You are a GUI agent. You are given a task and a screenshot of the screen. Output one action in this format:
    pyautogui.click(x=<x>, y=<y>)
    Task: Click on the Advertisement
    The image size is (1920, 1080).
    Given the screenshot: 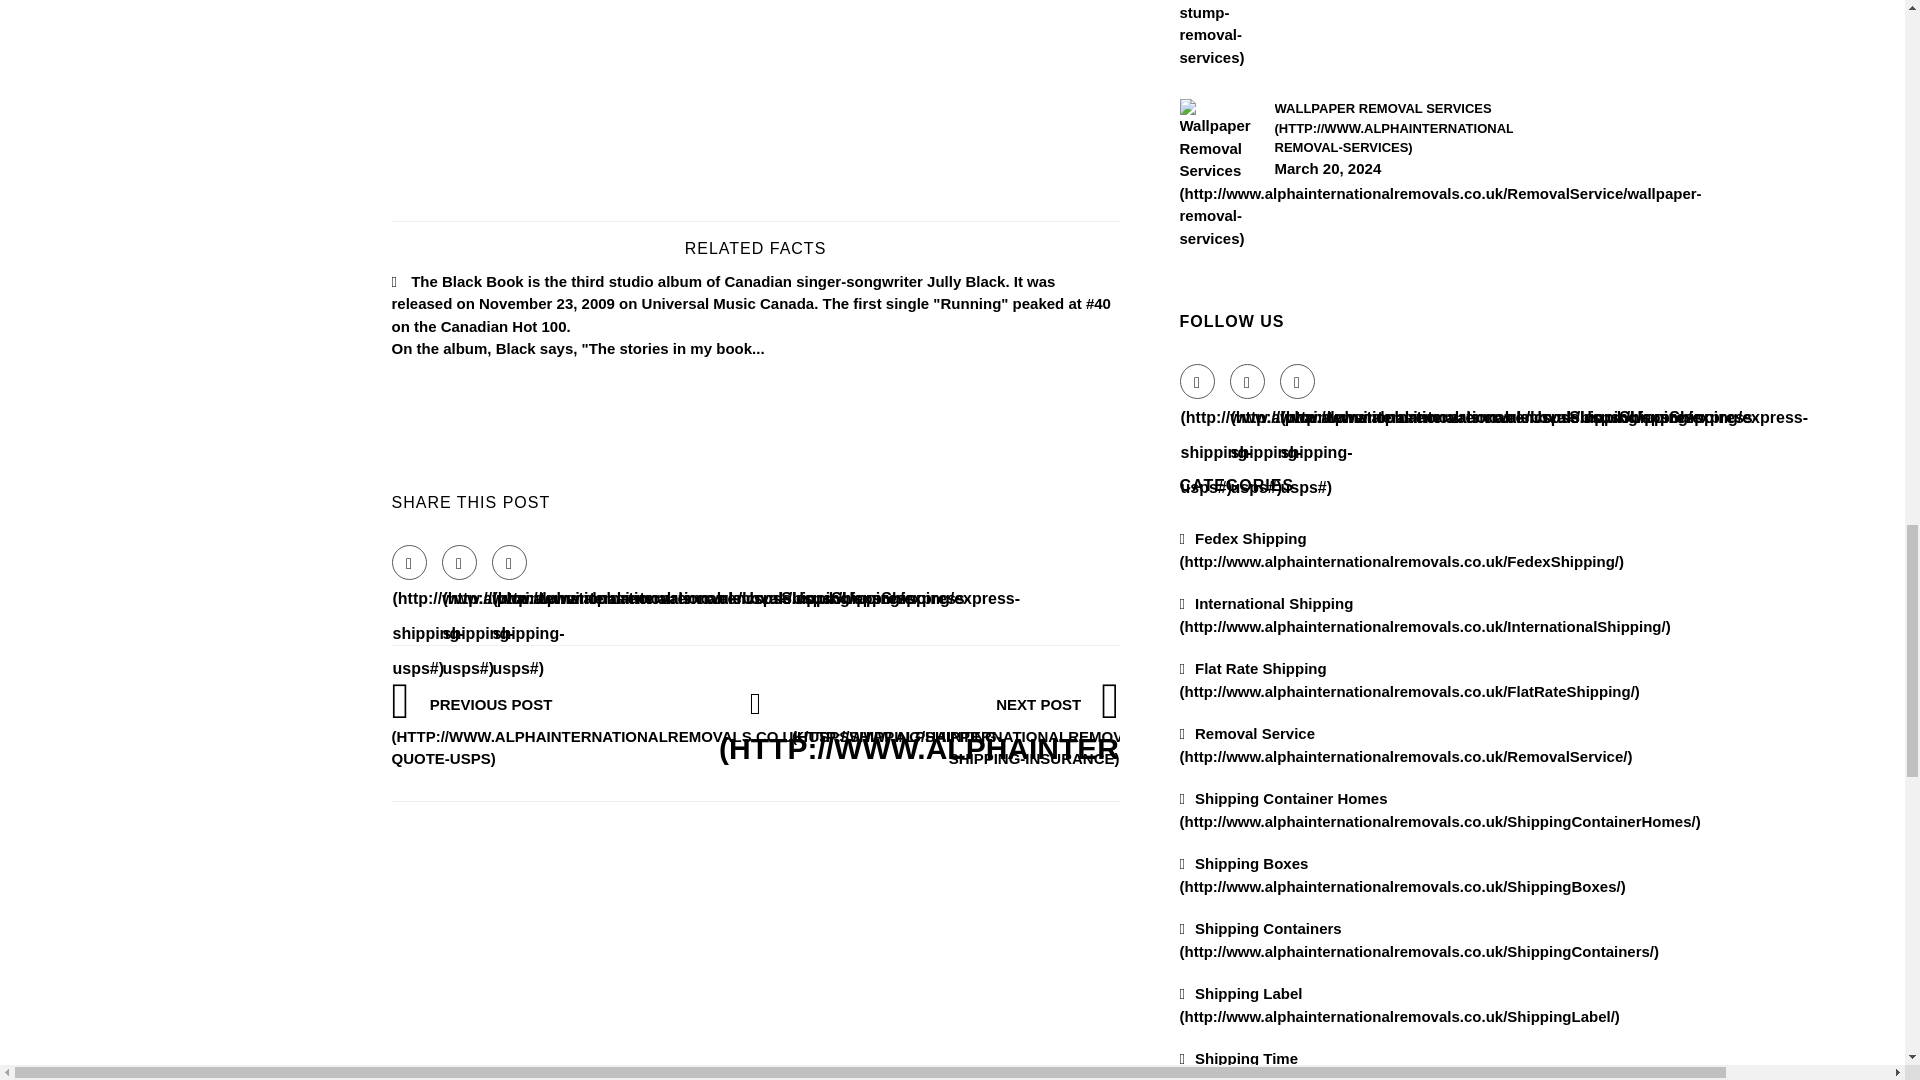 What is the action you would take?
    pyautogui.click(x=756, y=554)
    